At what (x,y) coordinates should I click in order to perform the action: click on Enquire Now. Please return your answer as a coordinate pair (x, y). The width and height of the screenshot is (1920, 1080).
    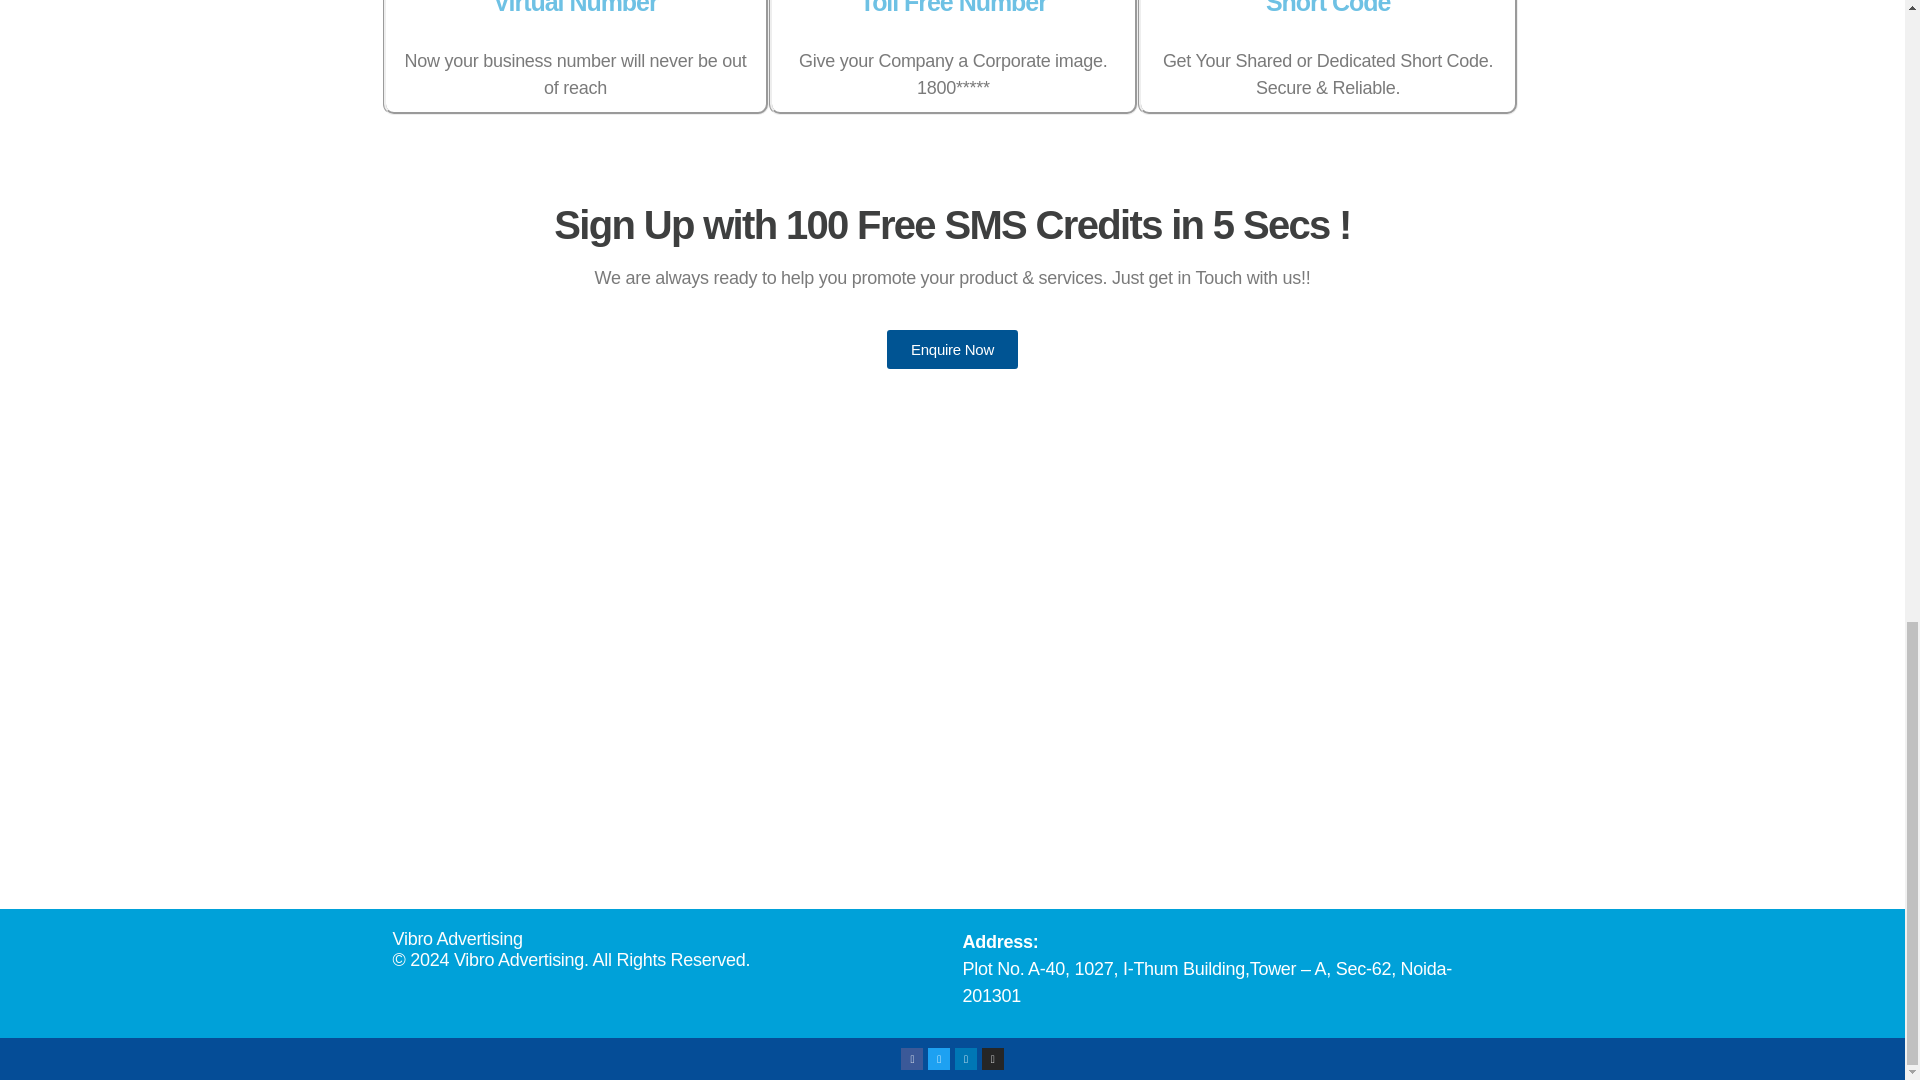
    Looking at the image, I should click on (952, 350).